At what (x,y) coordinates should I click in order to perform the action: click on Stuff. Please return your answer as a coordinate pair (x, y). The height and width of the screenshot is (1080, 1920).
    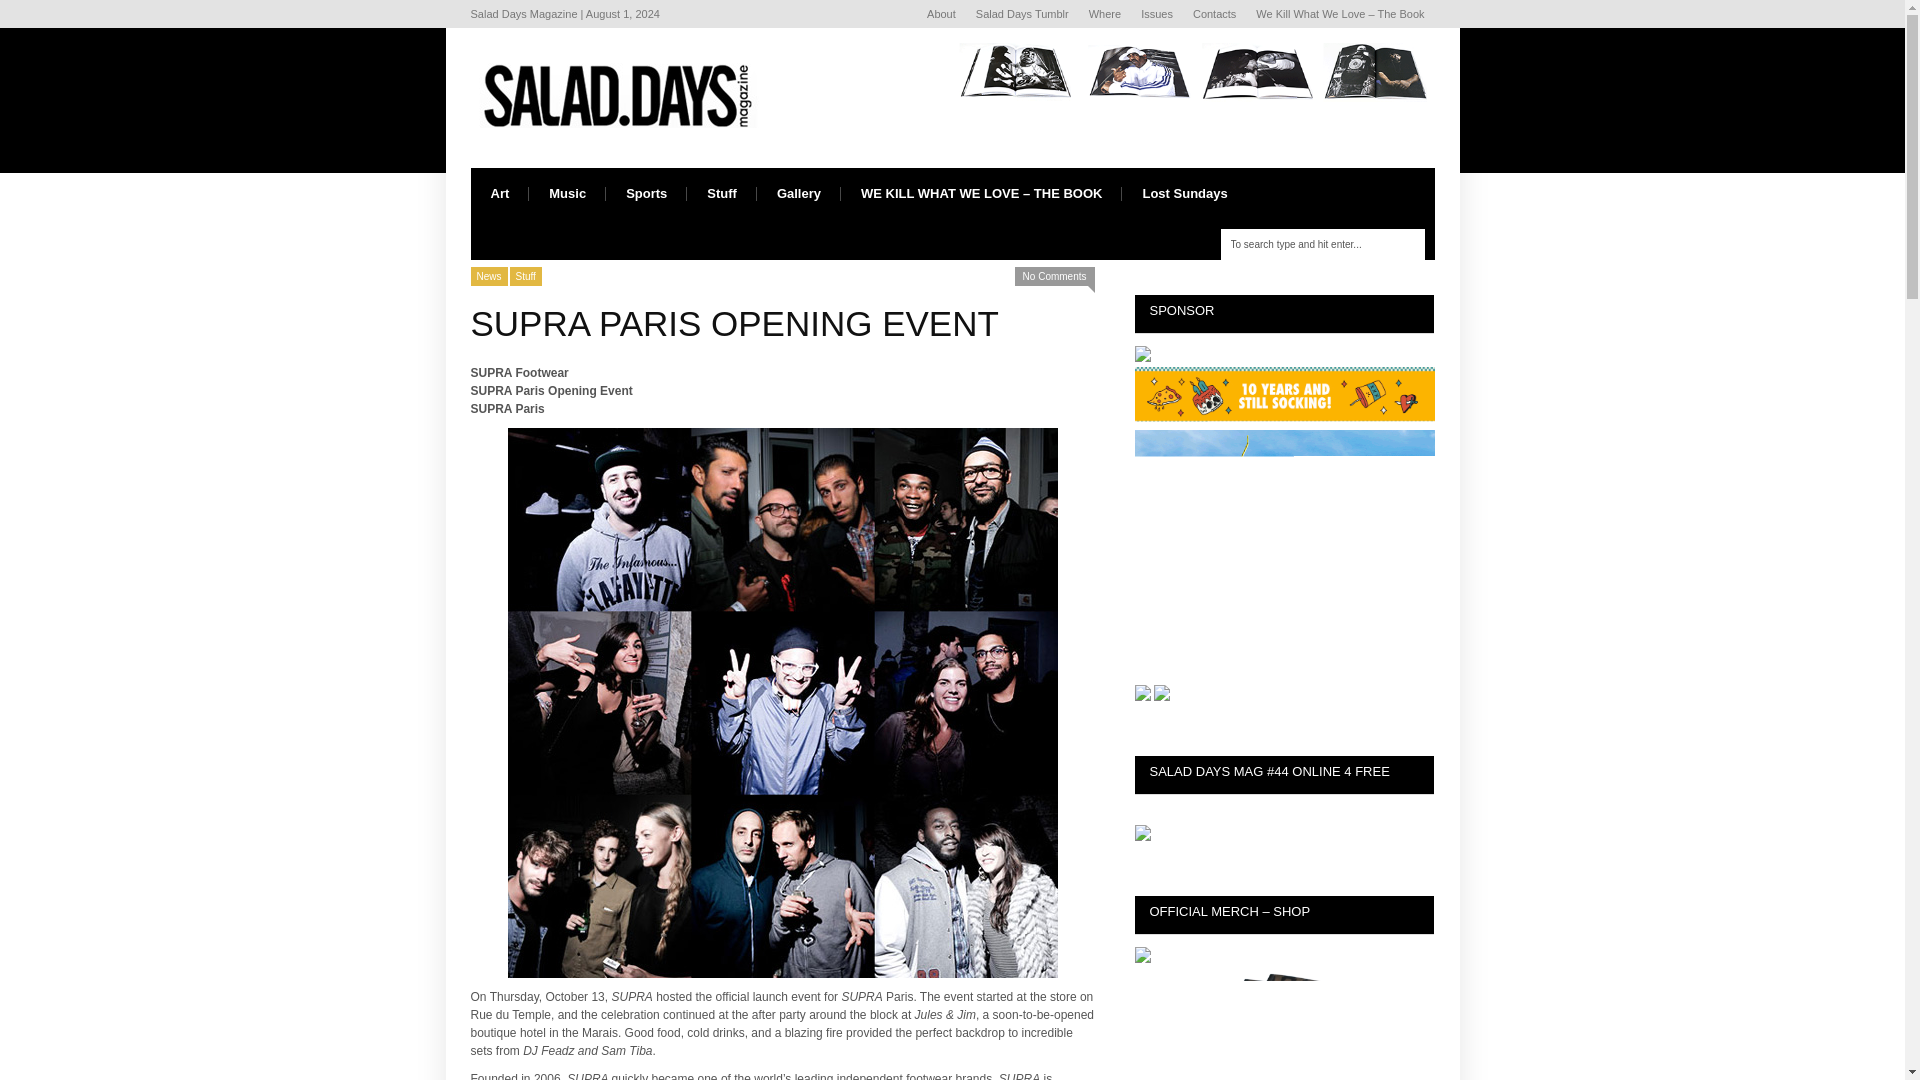
    Looking at the image, I should click on (722, 194).